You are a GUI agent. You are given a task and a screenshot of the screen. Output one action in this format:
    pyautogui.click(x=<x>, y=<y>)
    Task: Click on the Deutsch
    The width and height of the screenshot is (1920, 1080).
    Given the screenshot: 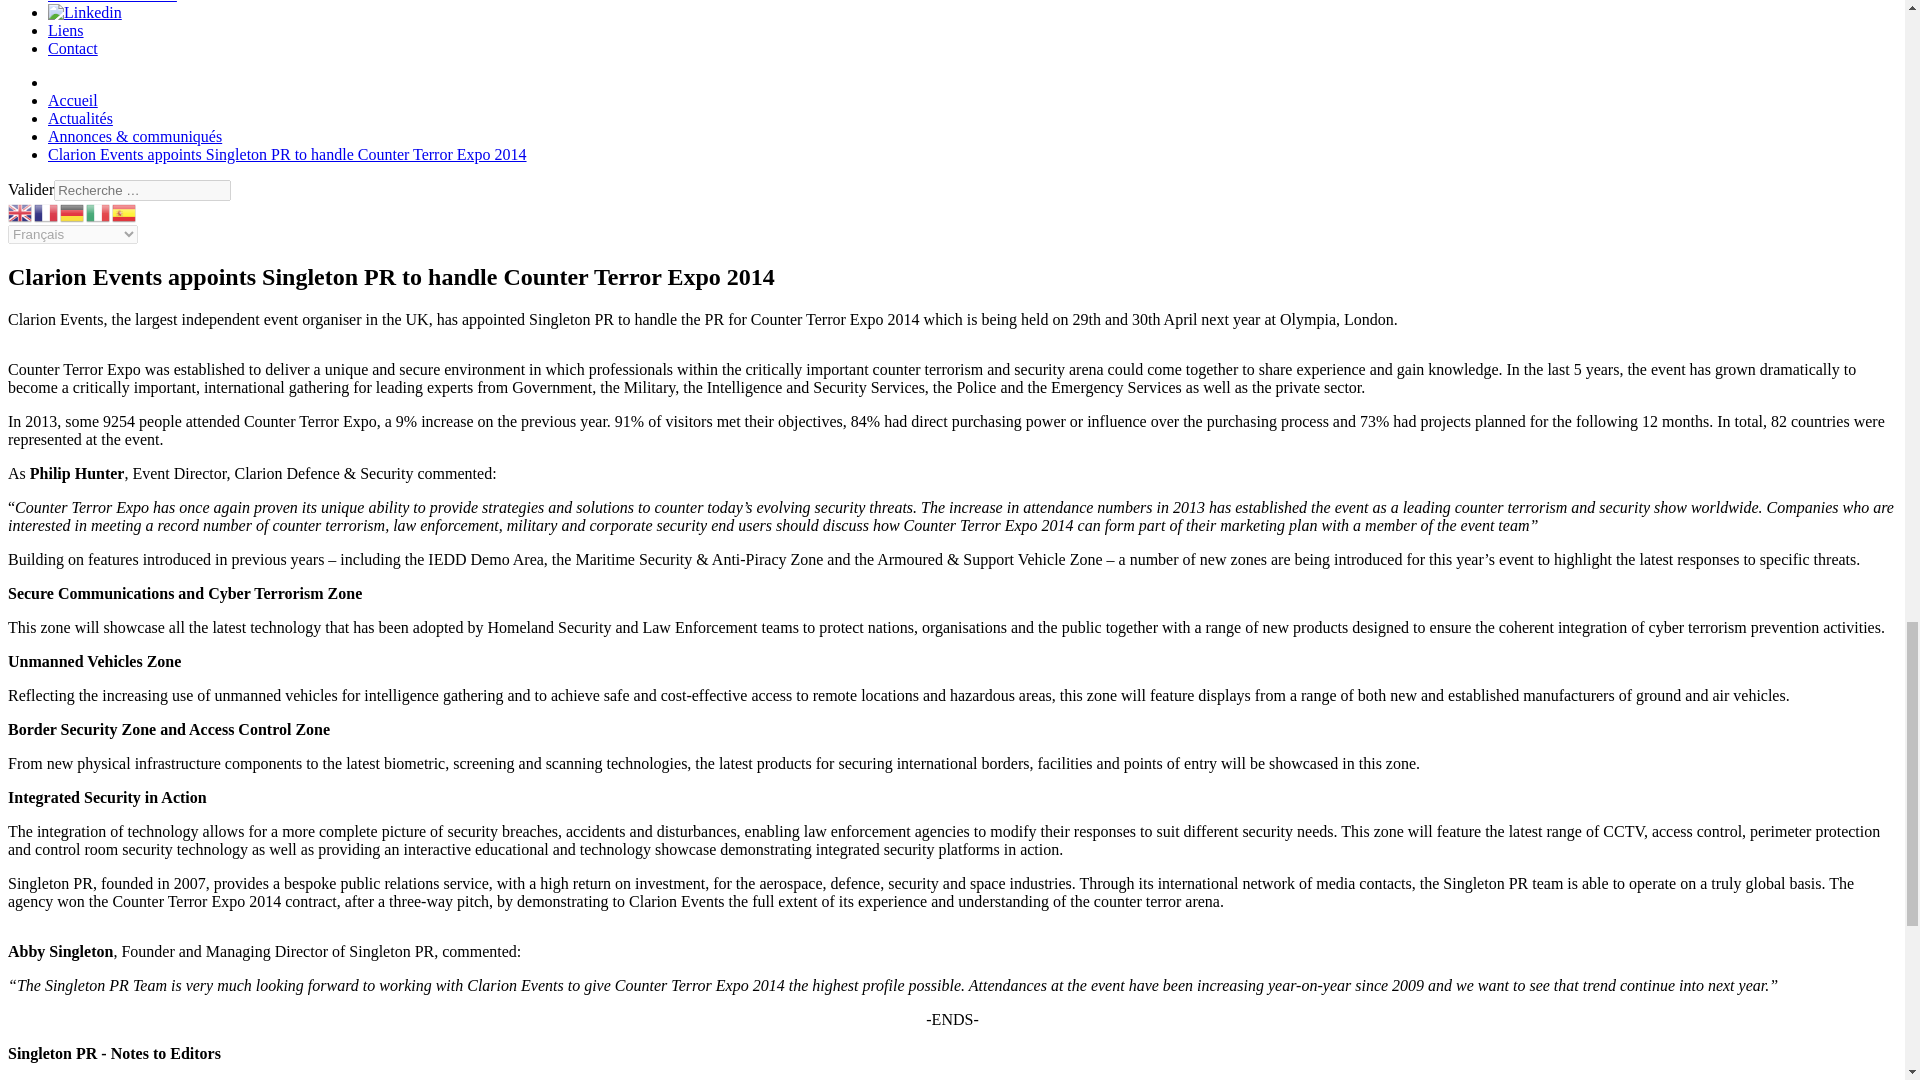 What is the action you would take?
    pyautogui.click(x=72, y=212)
    